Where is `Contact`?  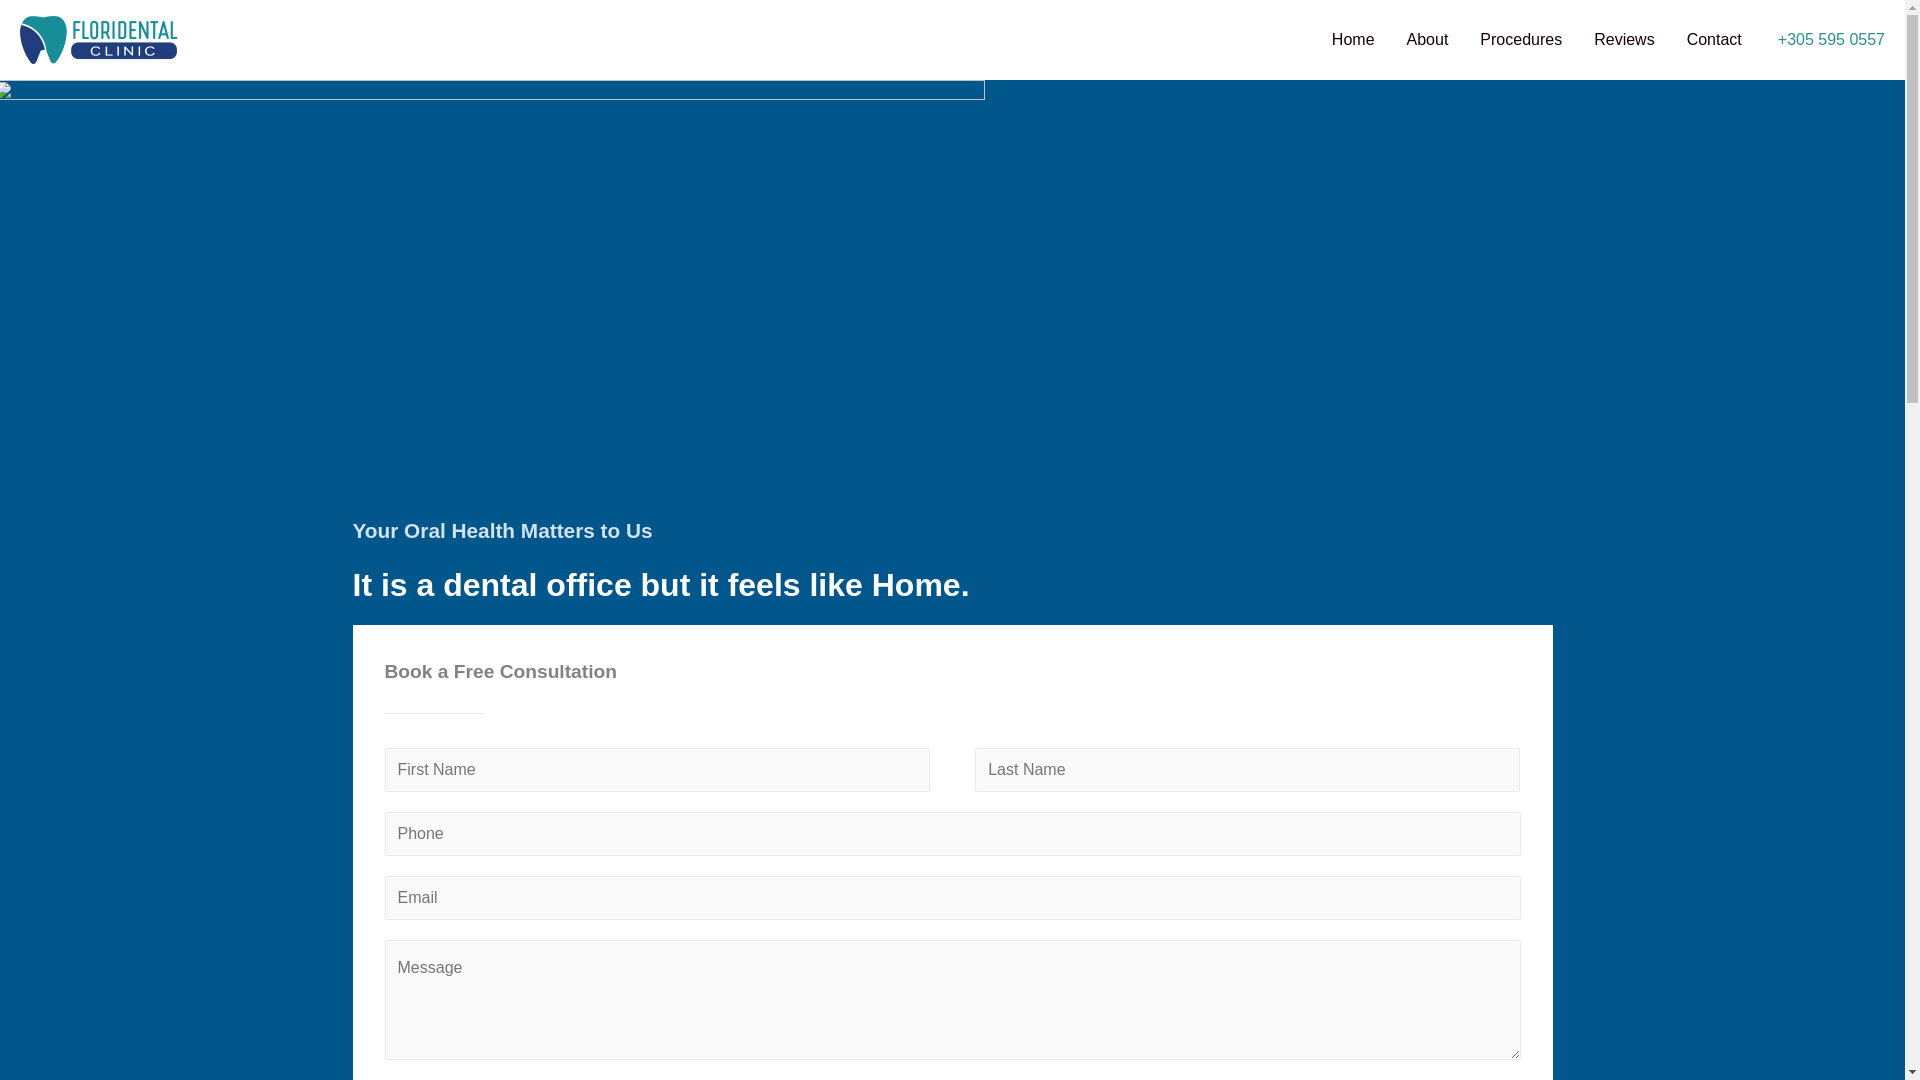
Contact is located at coordinates (1714, 40).